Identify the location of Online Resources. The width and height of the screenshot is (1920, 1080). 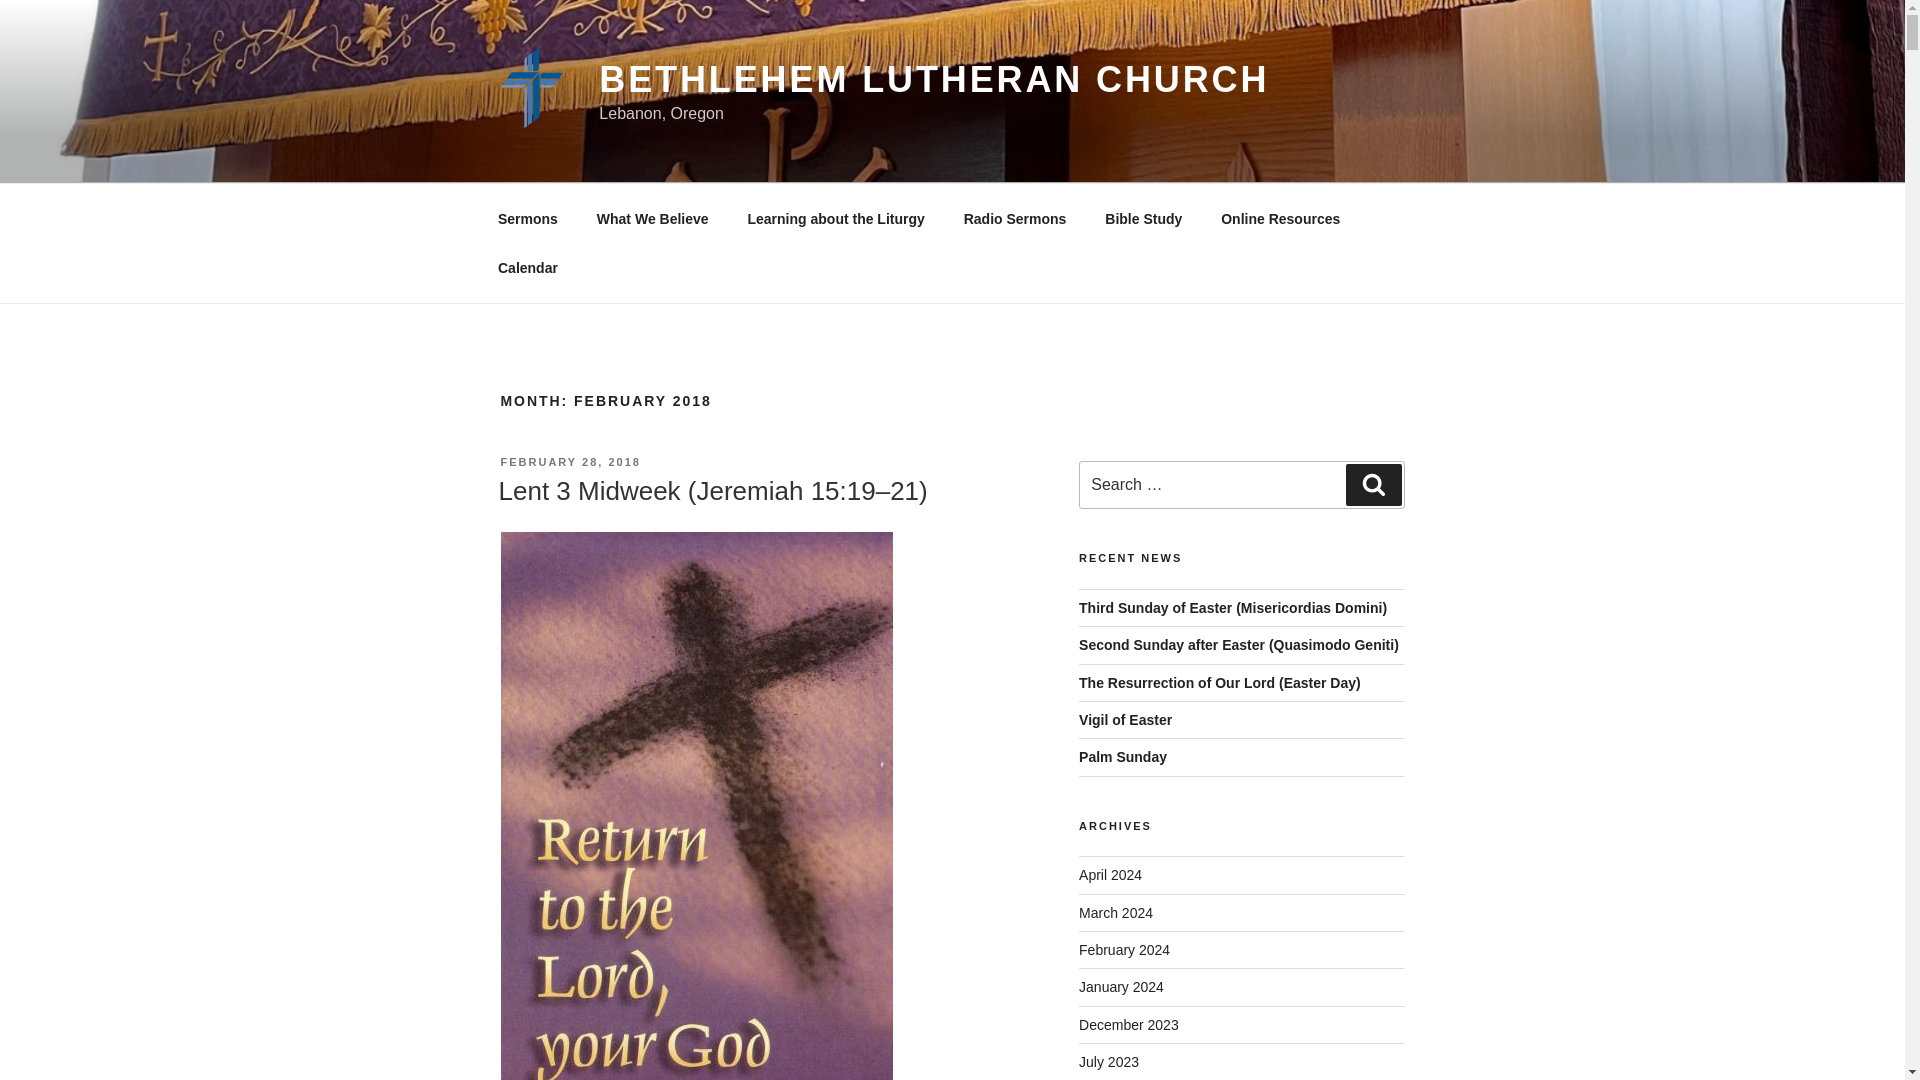
(1280, 218).